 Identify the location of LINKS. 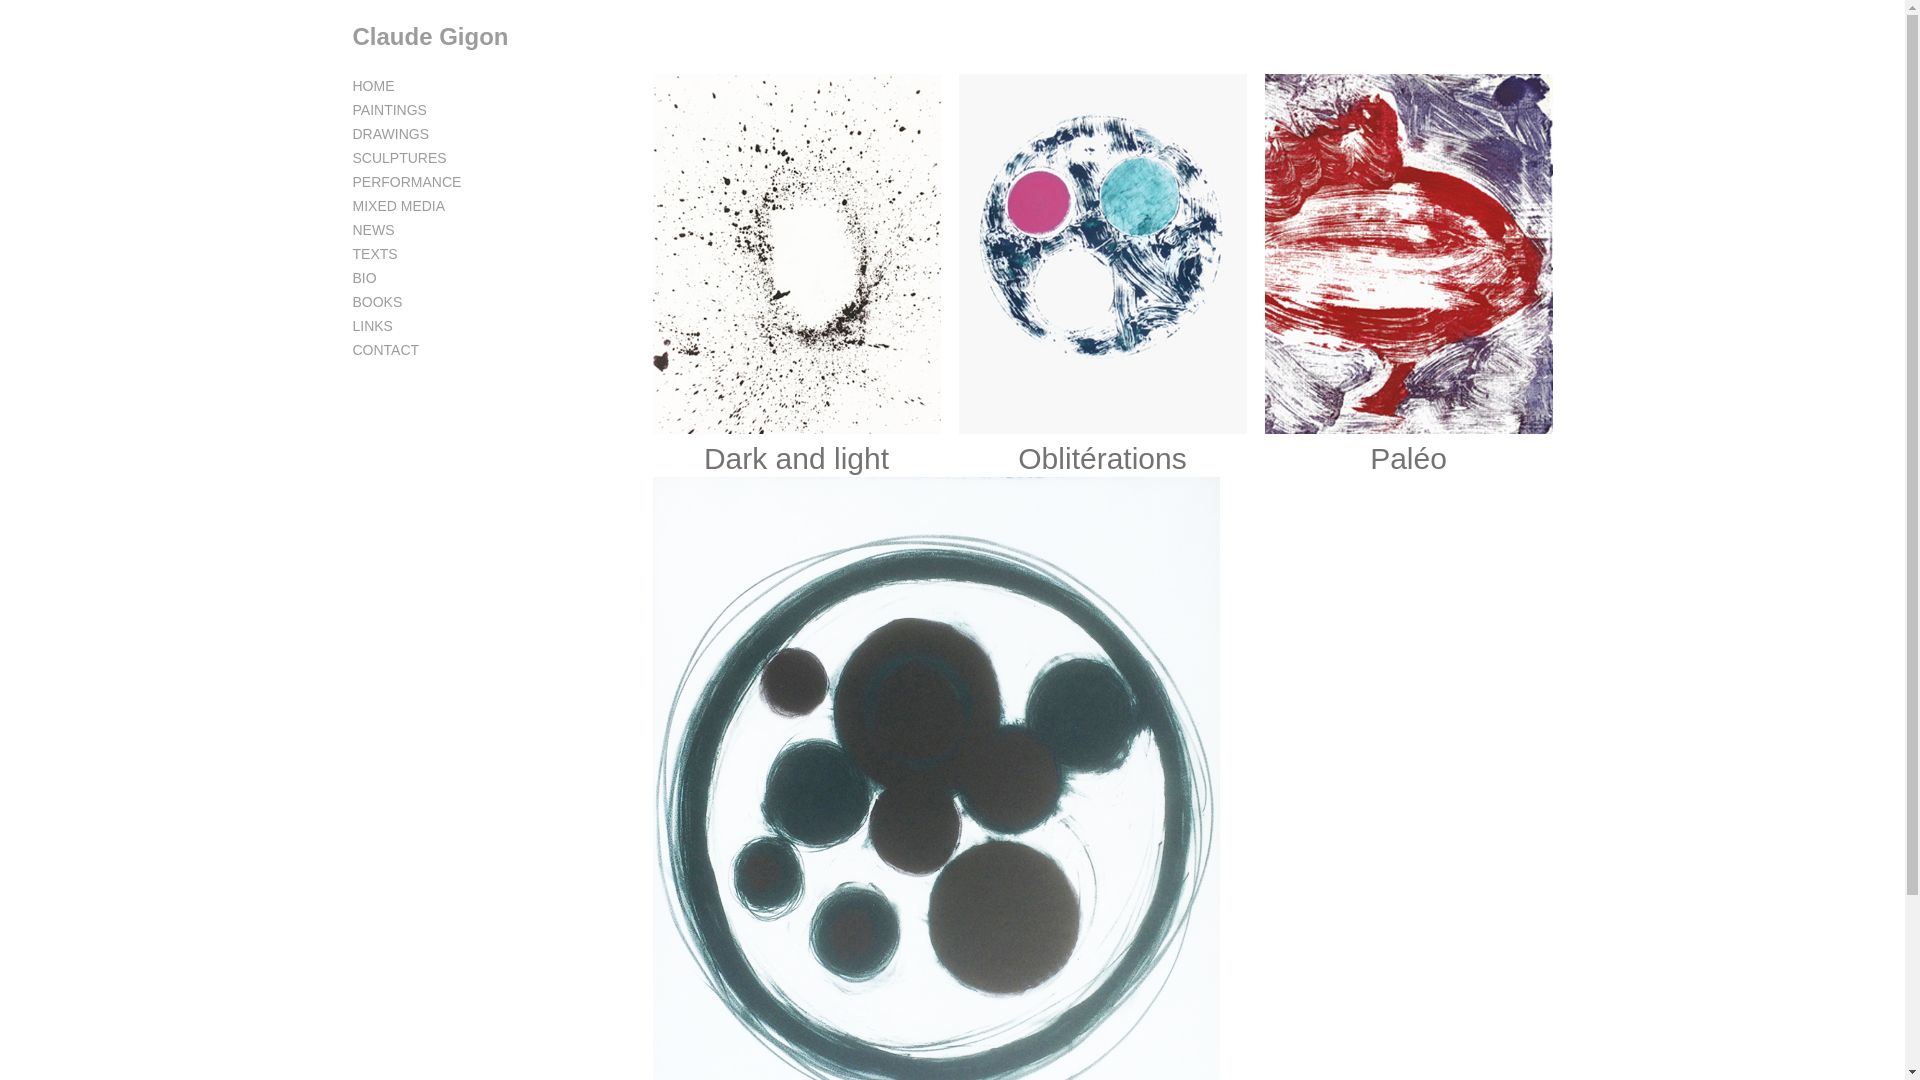
(372, 326).